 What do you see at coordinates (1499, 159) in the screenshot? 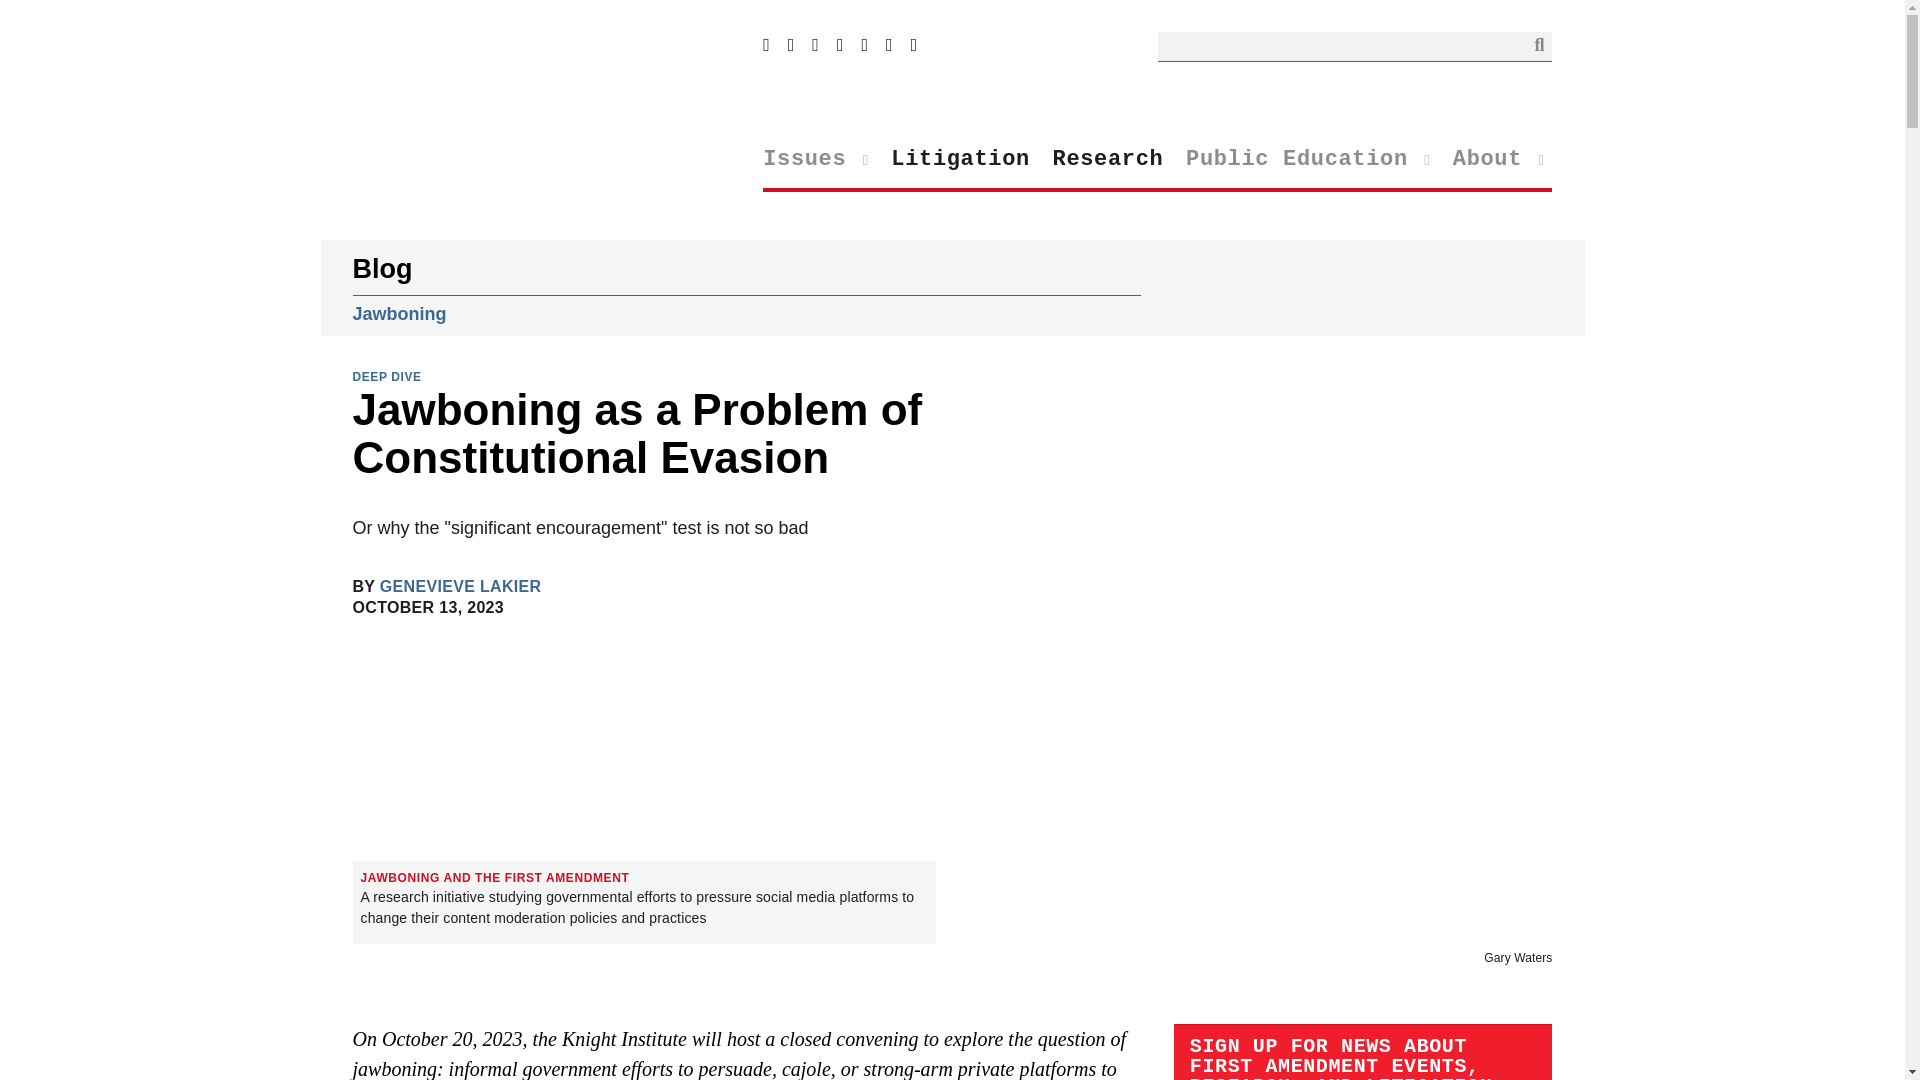
I see `About` at bounding box center [1499, 159].